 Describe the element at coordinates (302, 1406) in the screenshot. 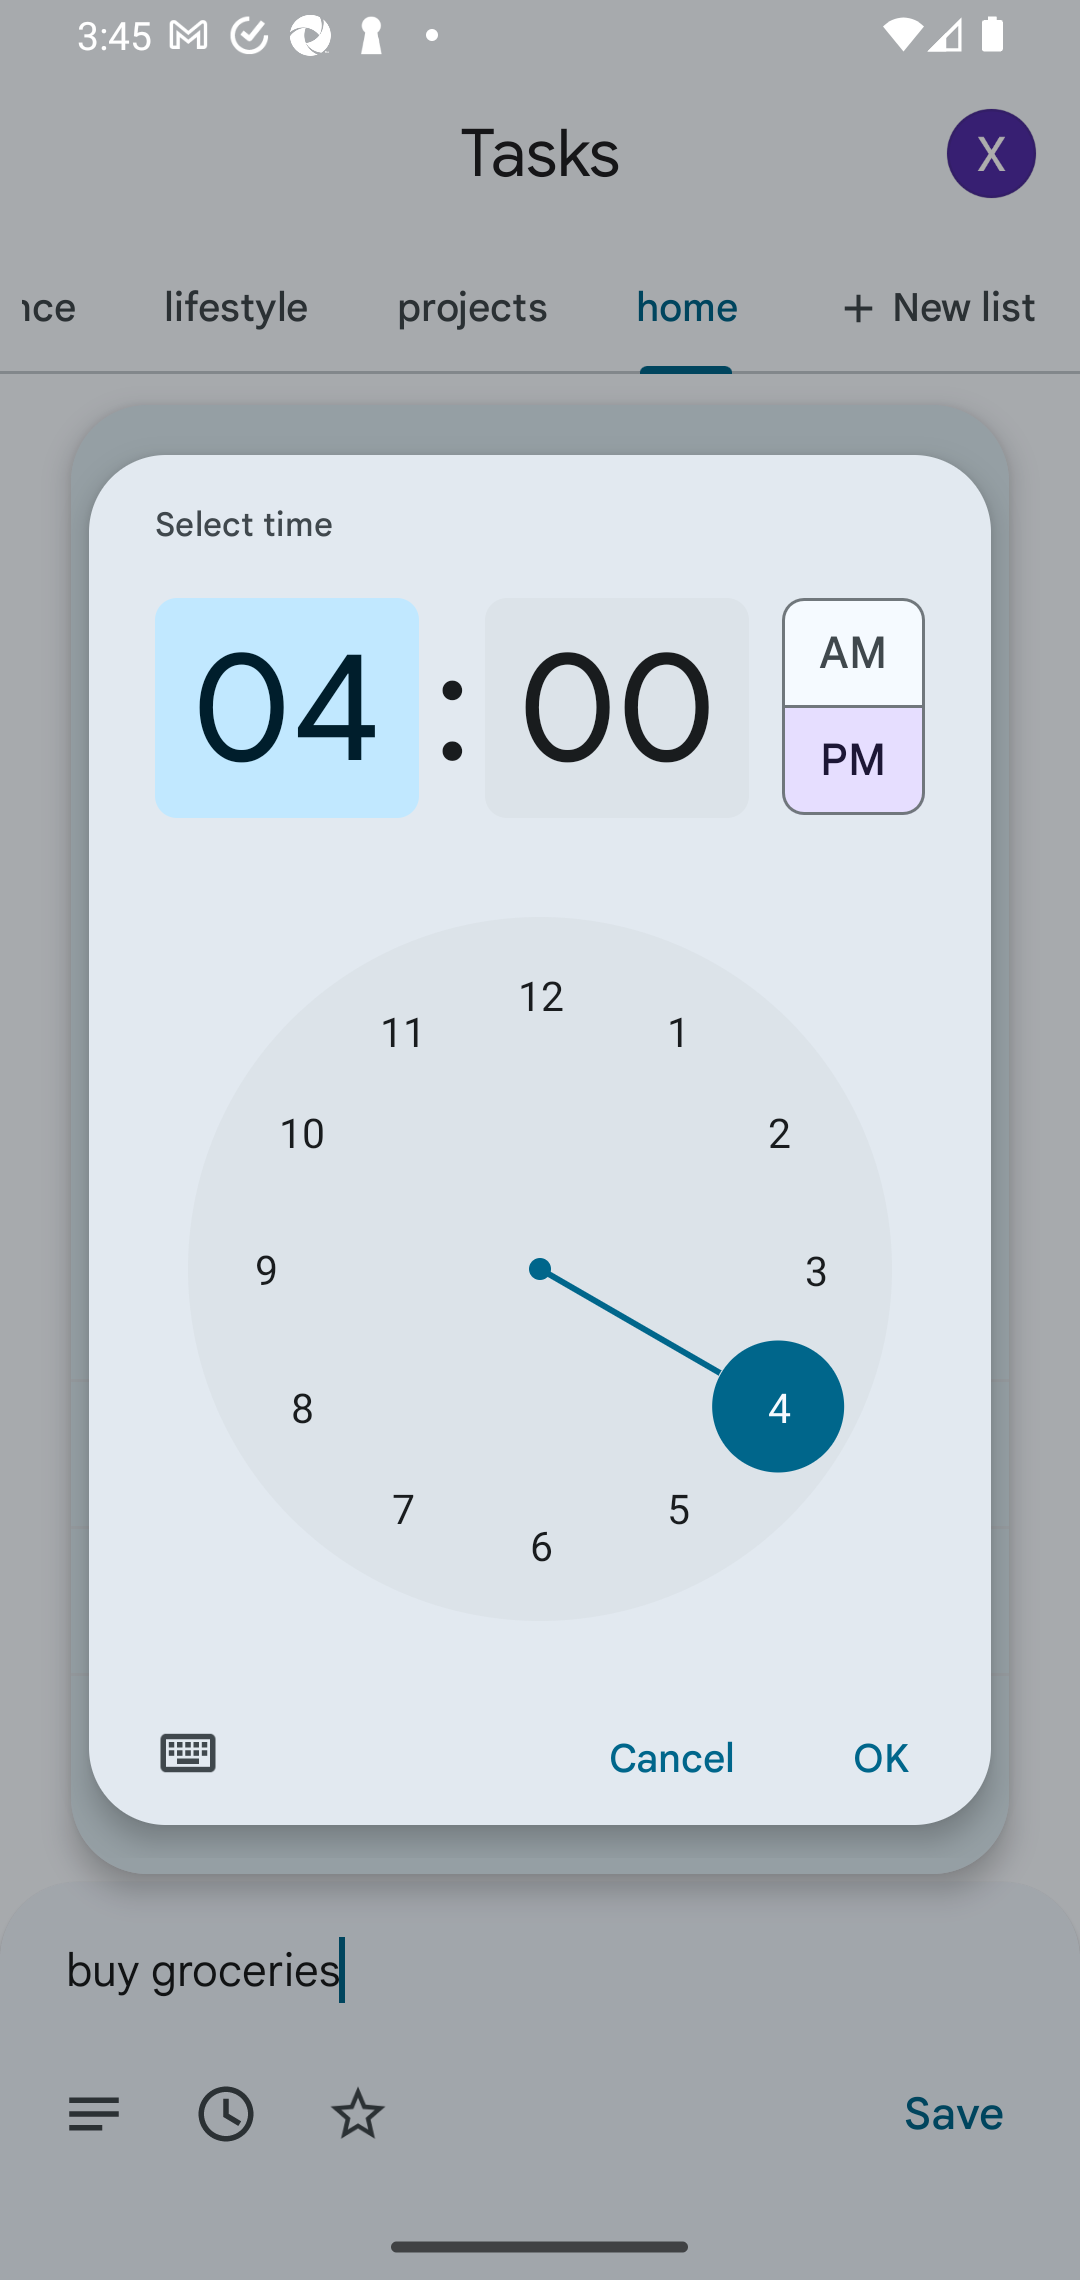

I see `8 8 o'clock` at that location.